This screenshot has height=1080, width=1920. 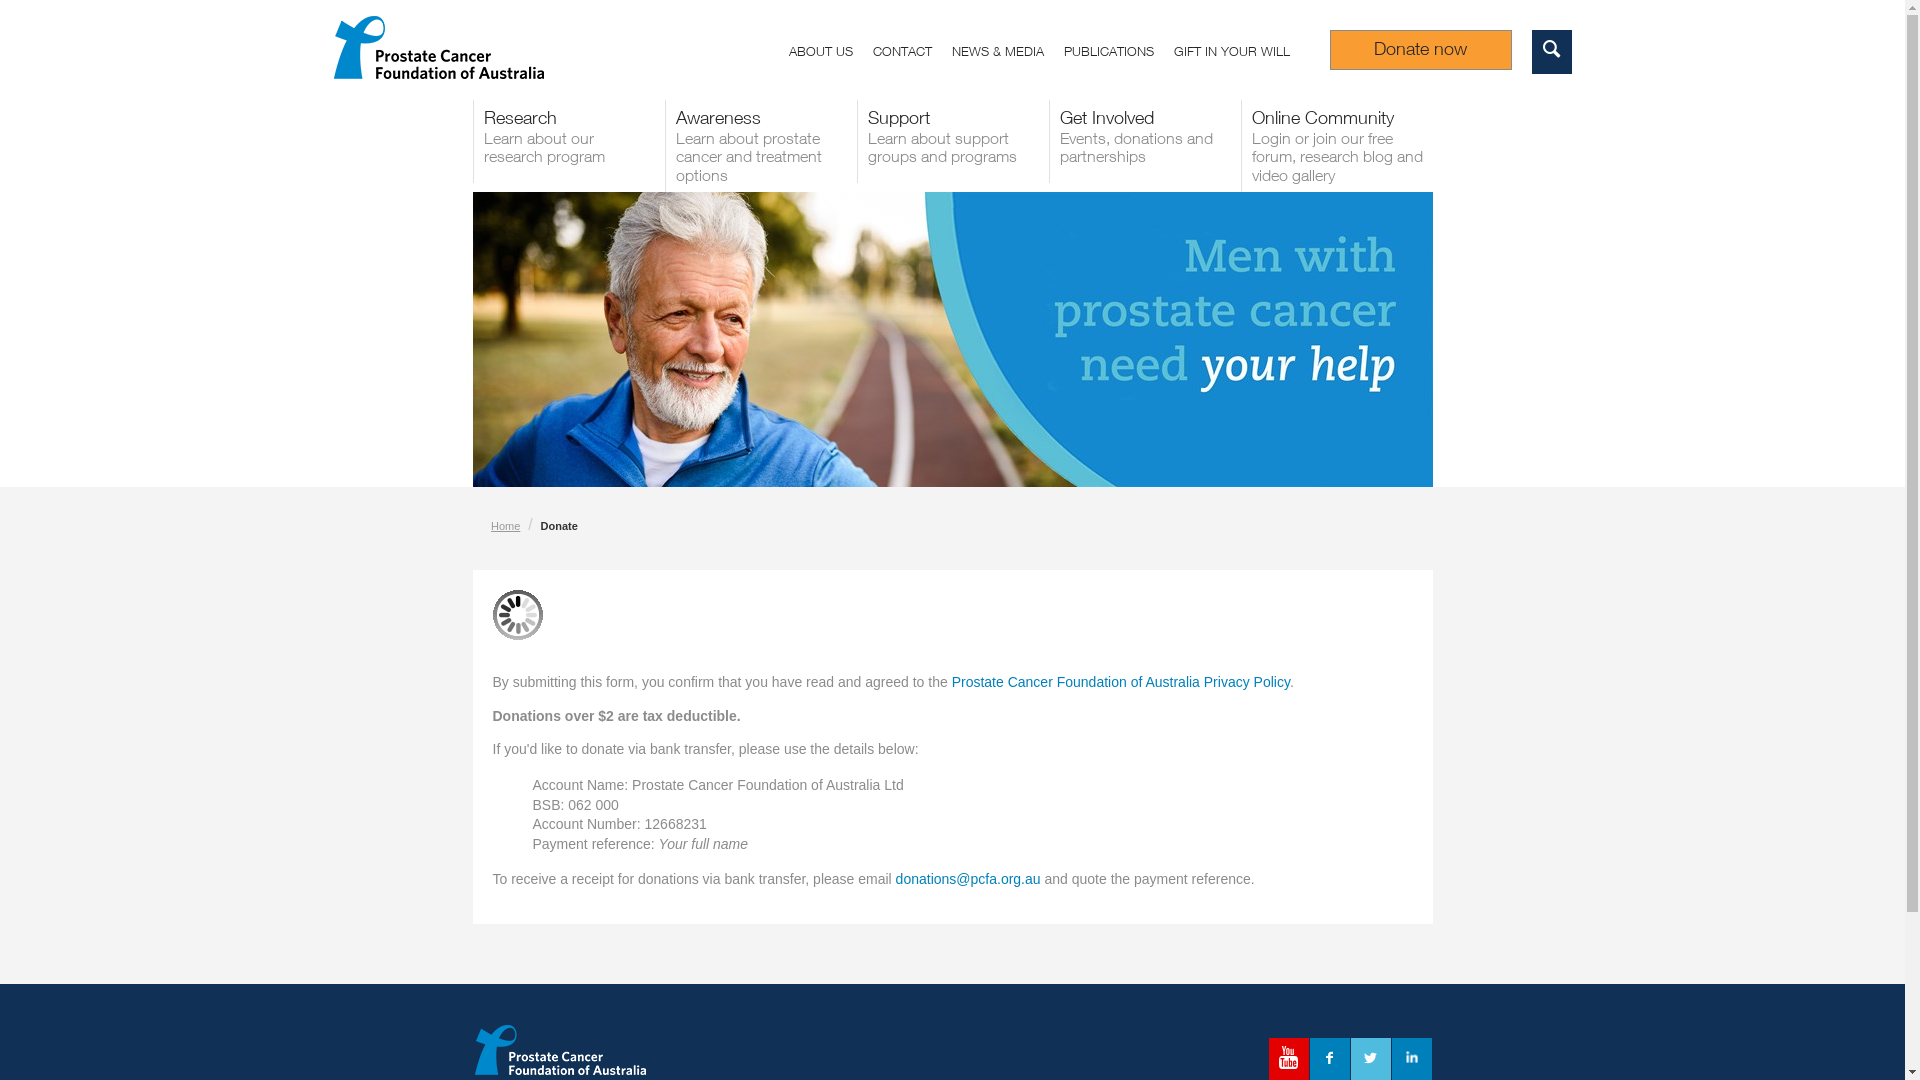 What do you see at coordinates (568, 142) in the screenshot?
I see `Research
Learn about our research program` at bounding box center [568, 142].